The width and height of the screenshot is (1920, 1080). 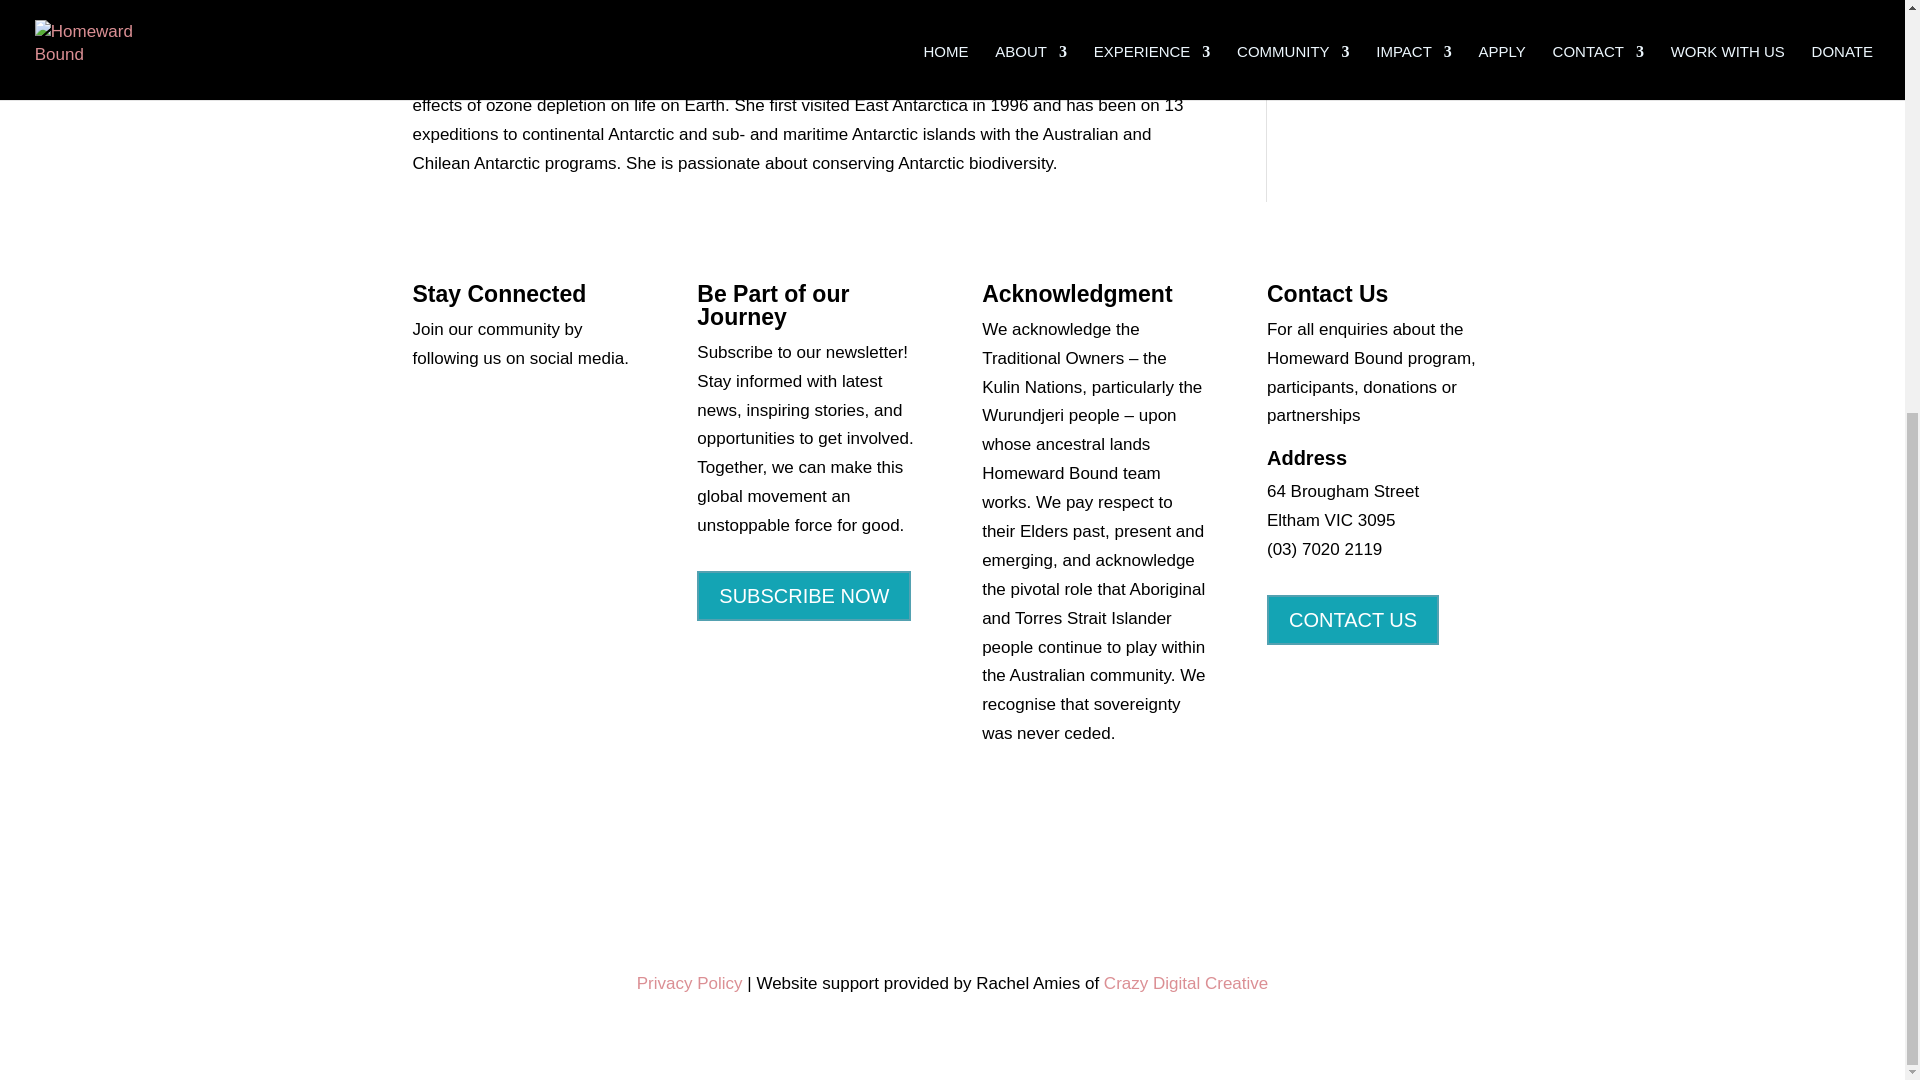 What do you see at coordinates (467, 418) in the screenshot?
I see `Follow on Twitter` at bounding box center [467, 418].